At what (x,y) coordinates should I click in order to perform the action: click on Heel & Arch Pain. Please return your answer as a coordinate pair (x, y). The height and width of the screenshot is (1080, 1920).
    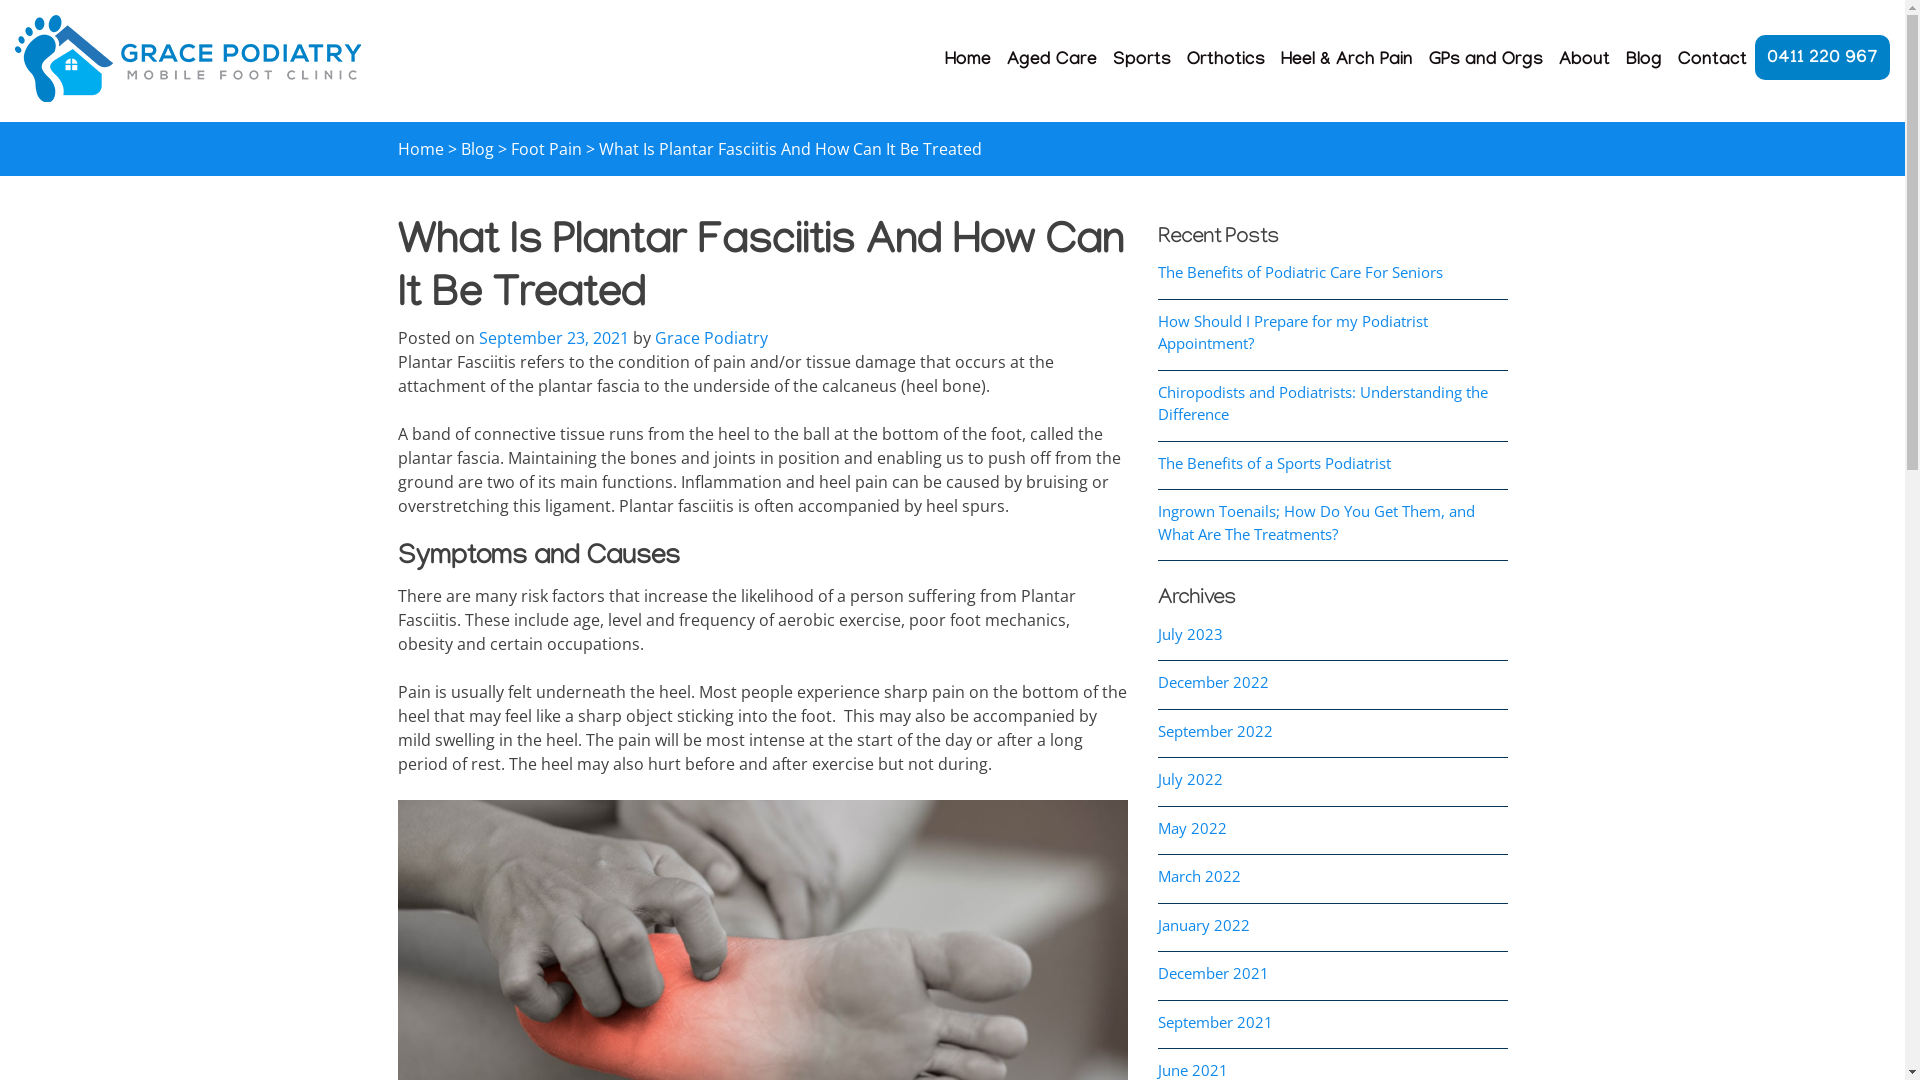
    Looking at the image, I should click on (1347, 62).